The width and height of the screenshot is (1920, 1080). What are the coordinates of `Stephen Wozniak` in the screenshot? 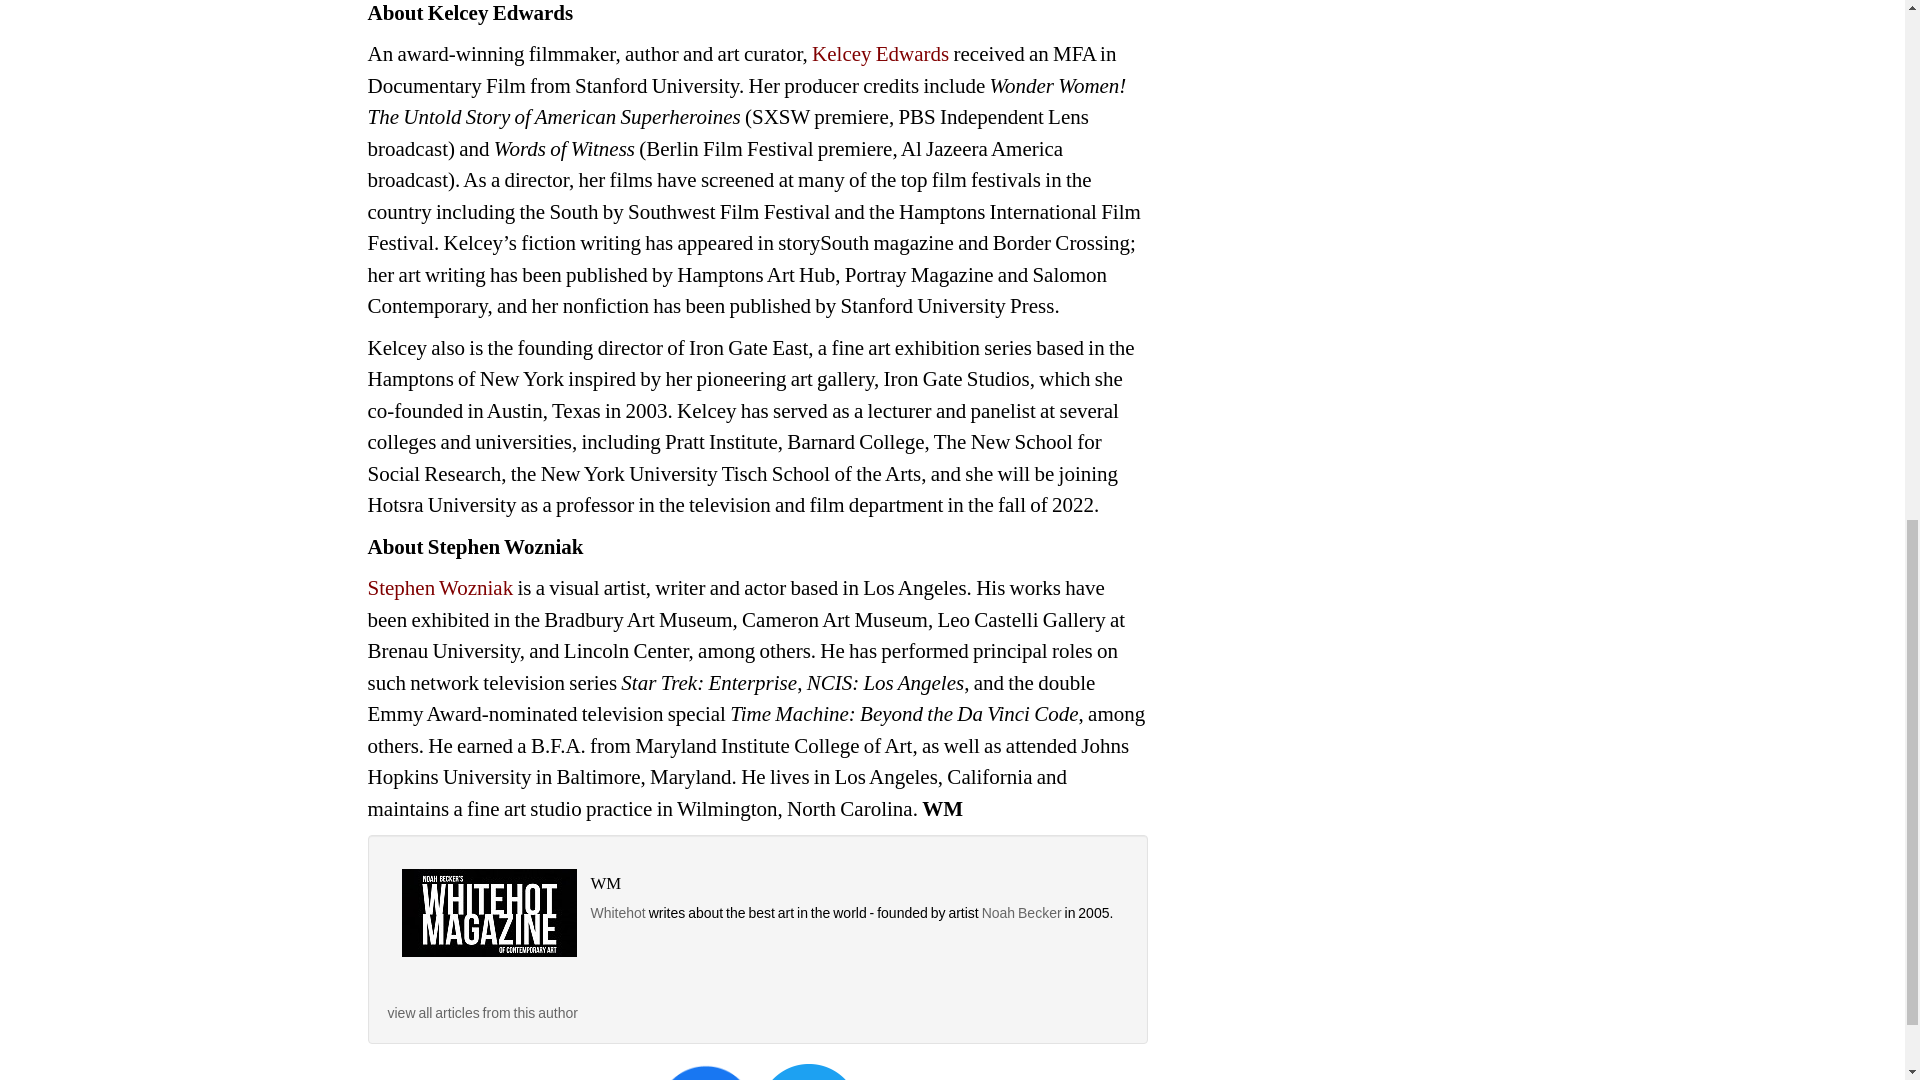 It's located at (441, 588).